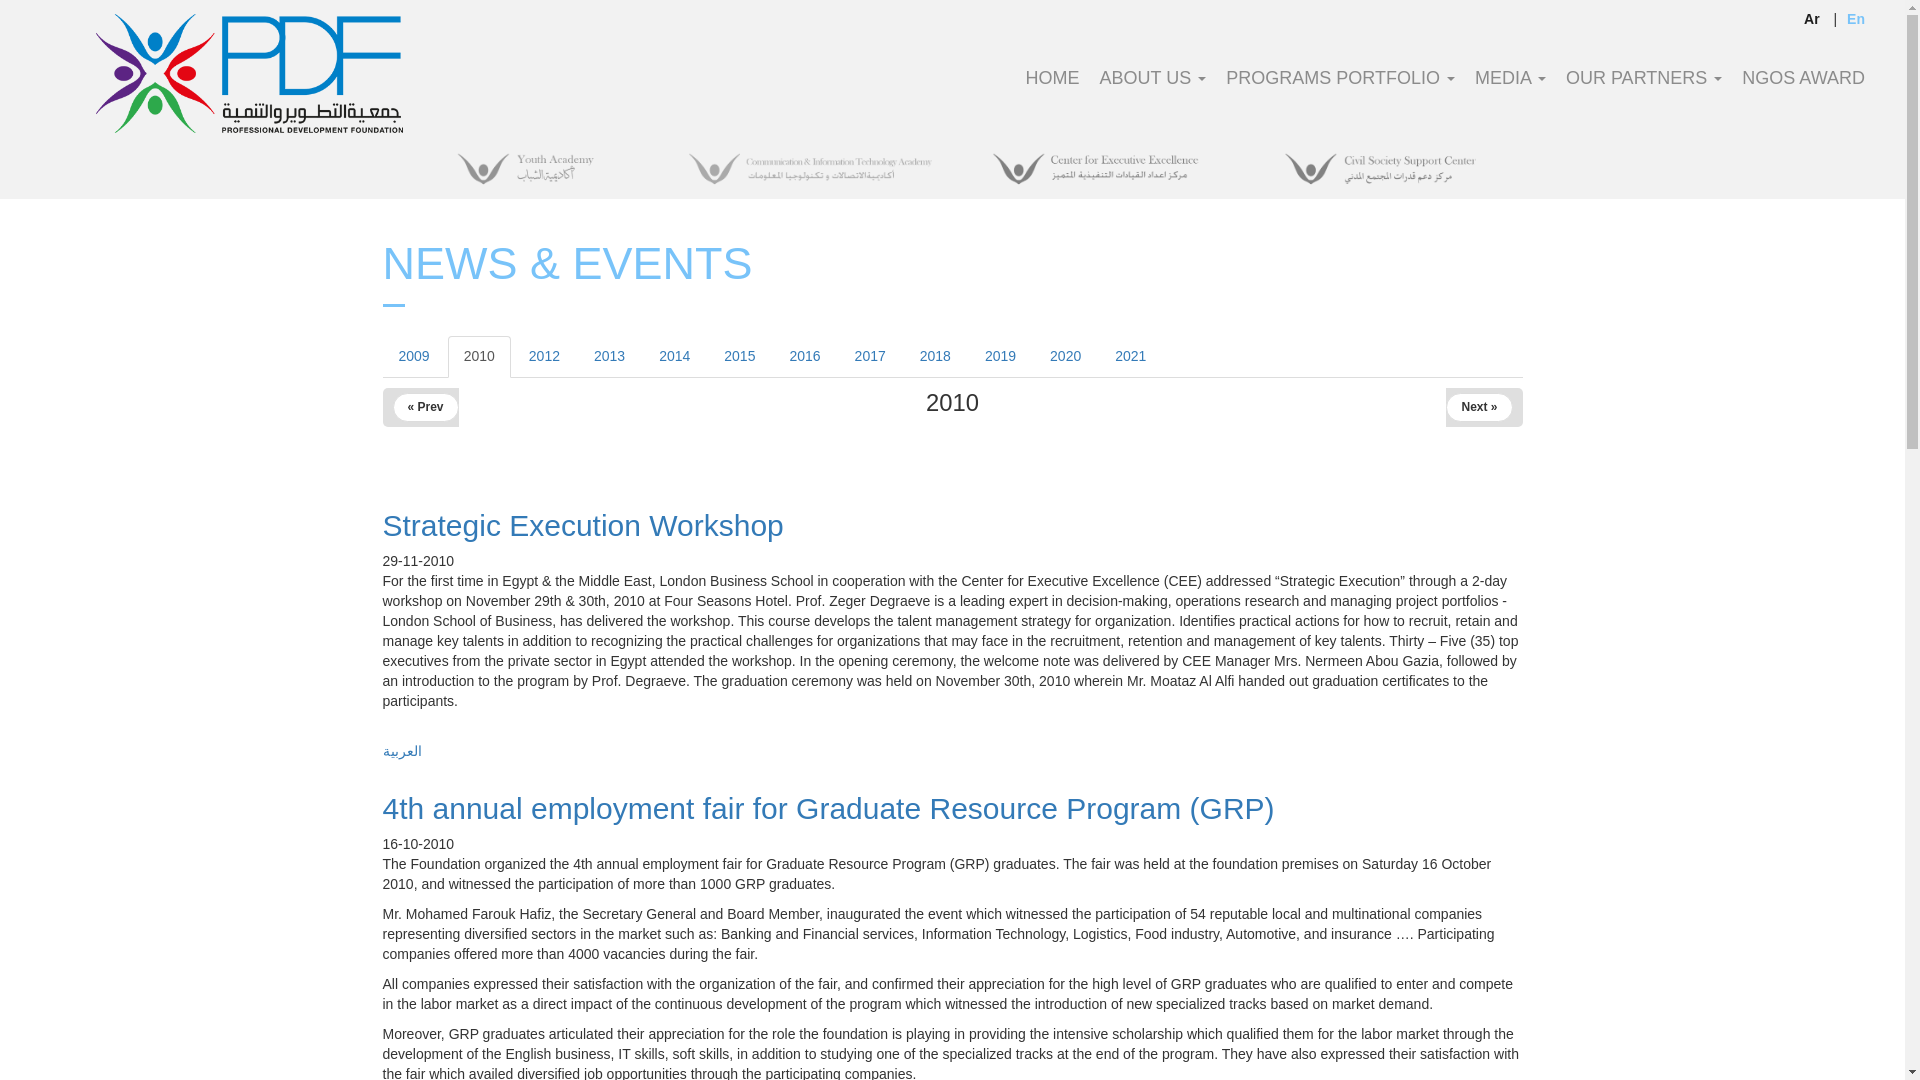 The image size is (1920, 1080). Describe the element at coordinates (1643, 90) in the screenshot. I see `OUR PARTNERS` at that location.